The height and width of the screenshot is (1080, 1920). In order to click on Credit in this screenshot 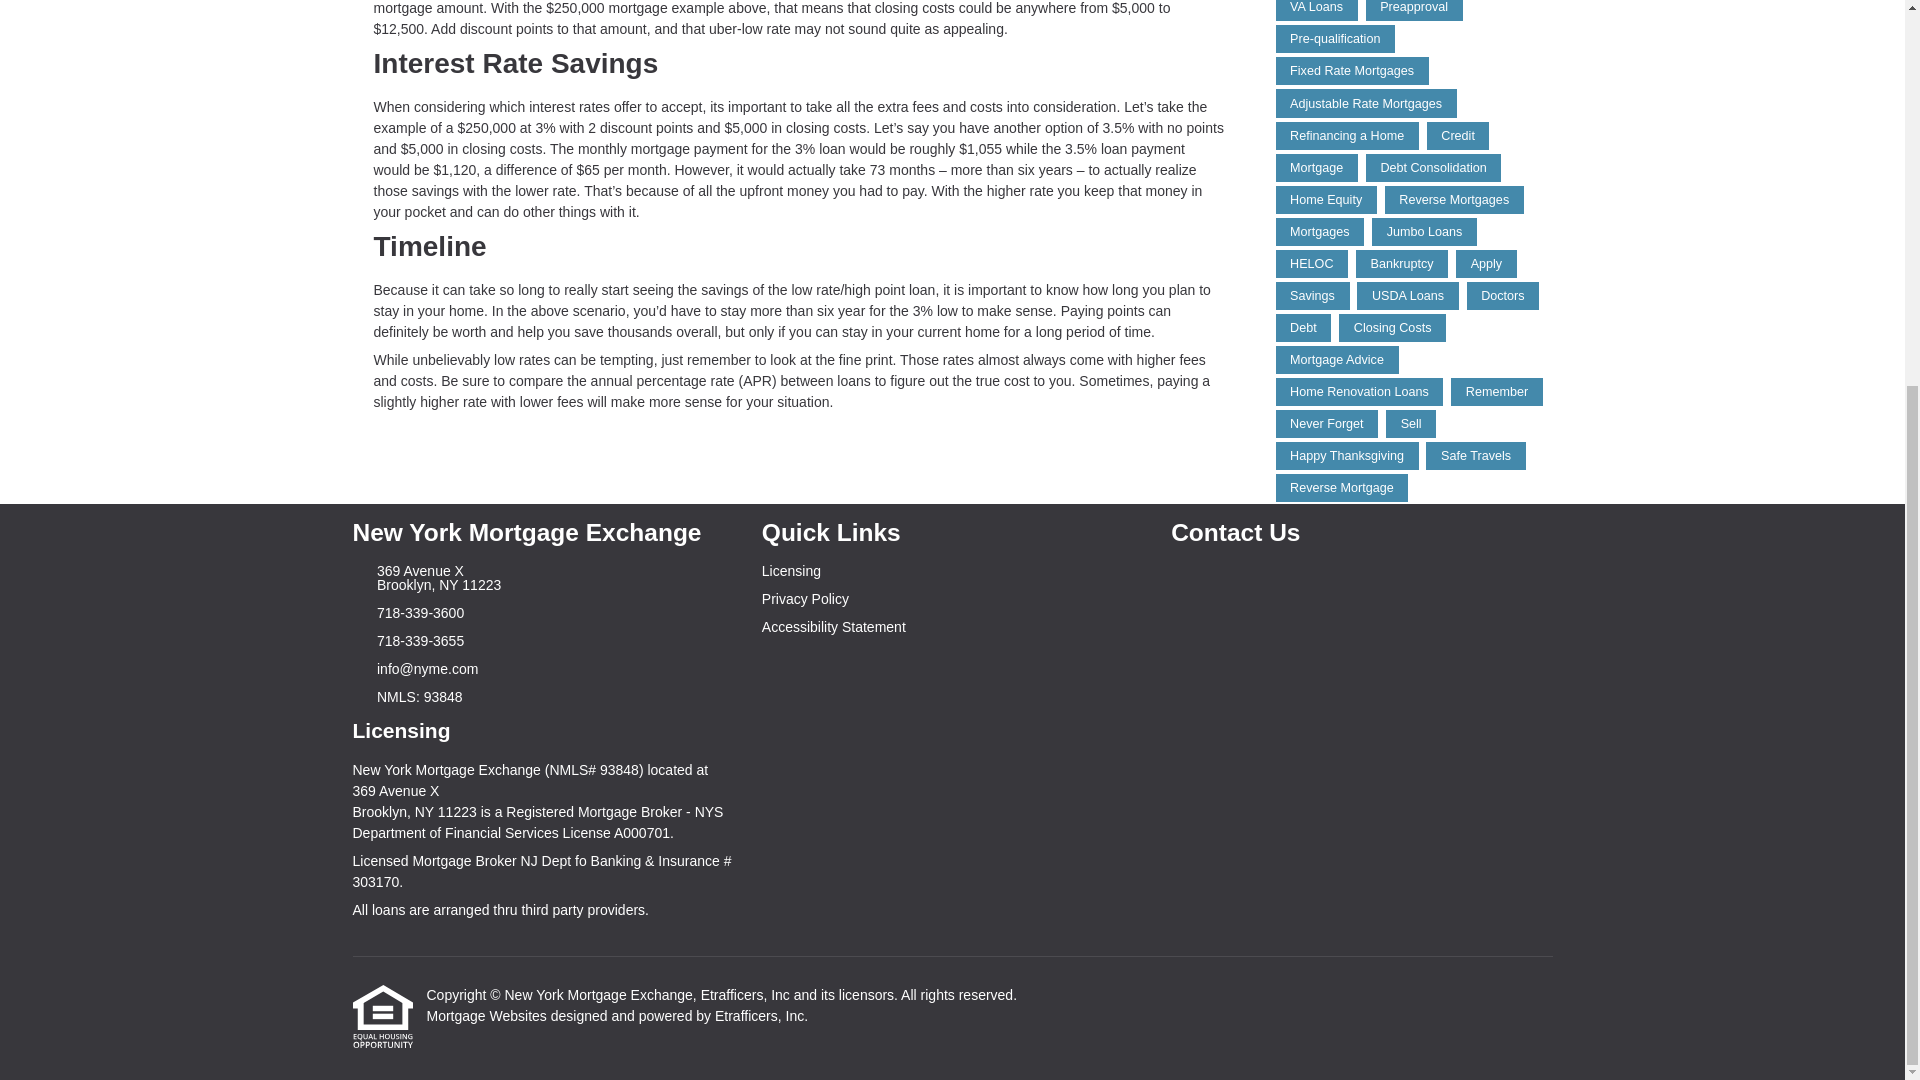, I will do `click(1458, 136)`.